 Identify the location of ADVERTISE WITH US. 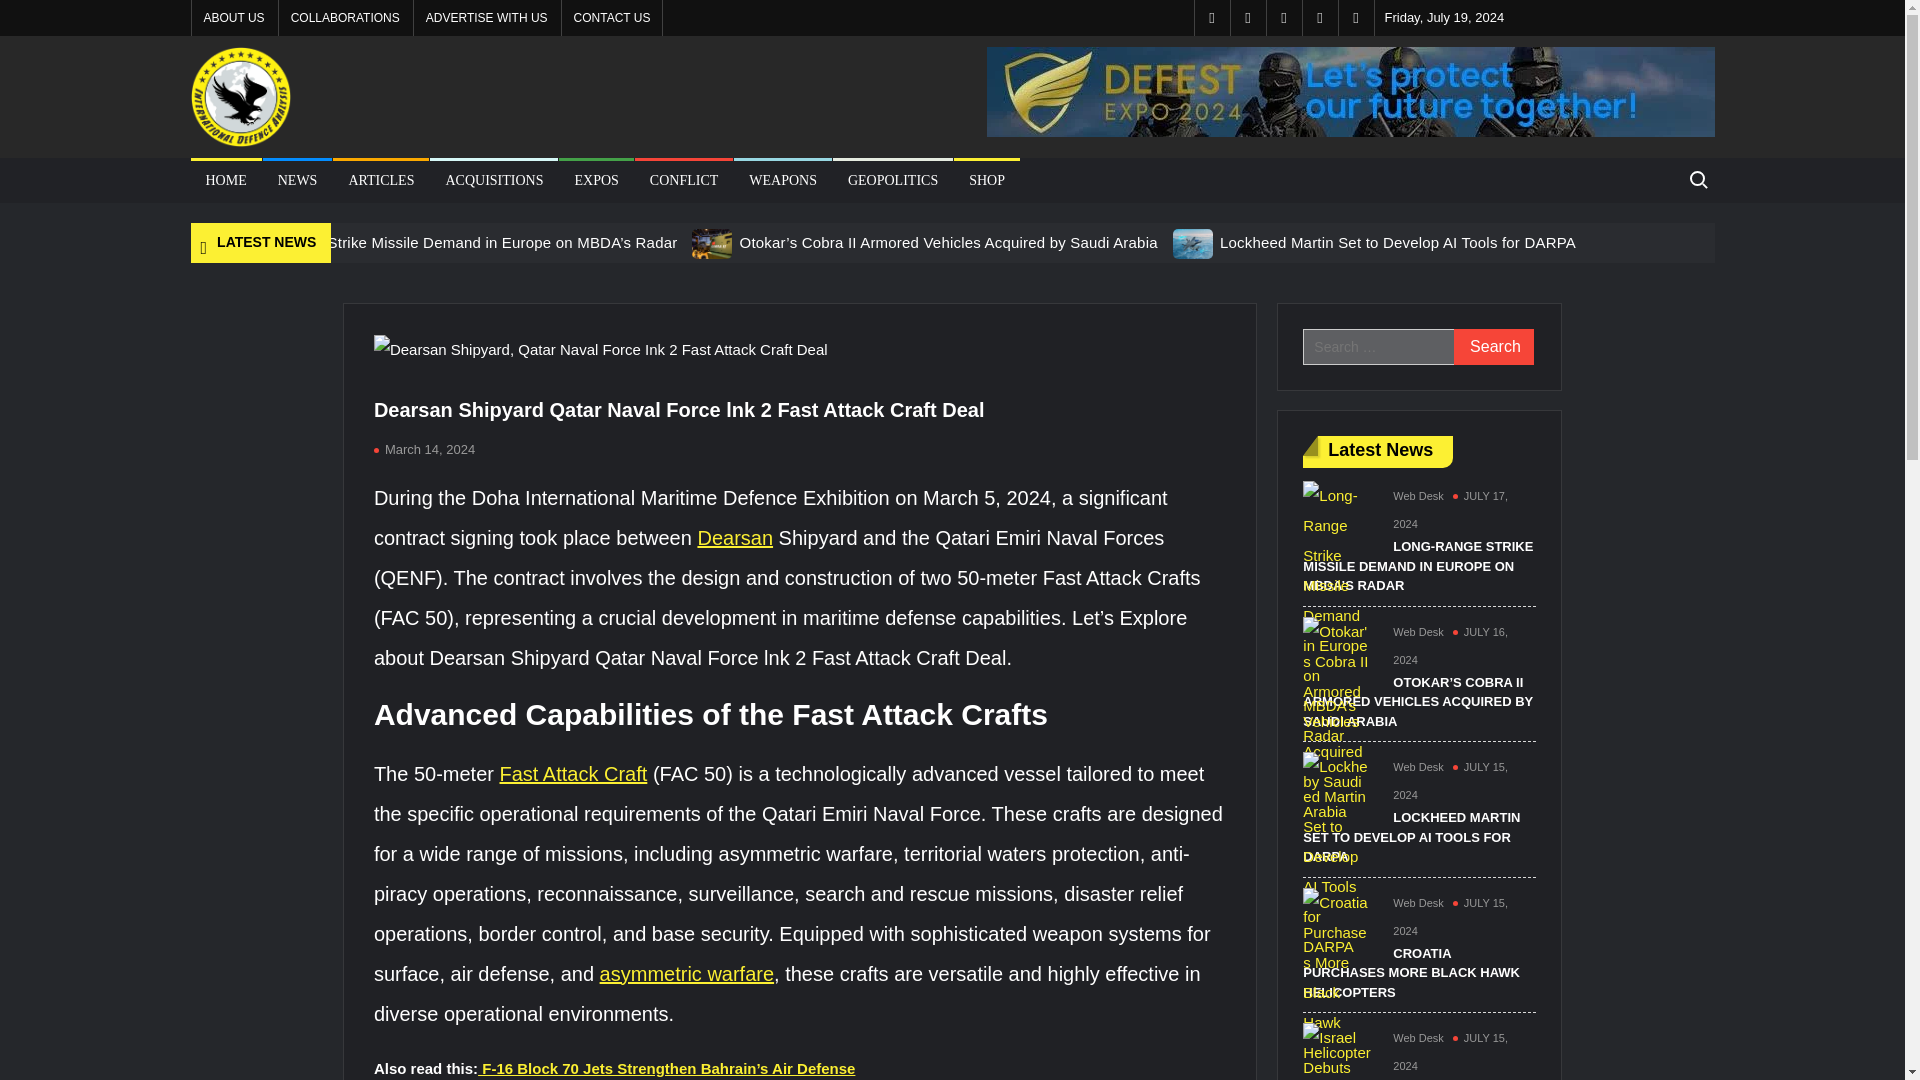
(487, 18).